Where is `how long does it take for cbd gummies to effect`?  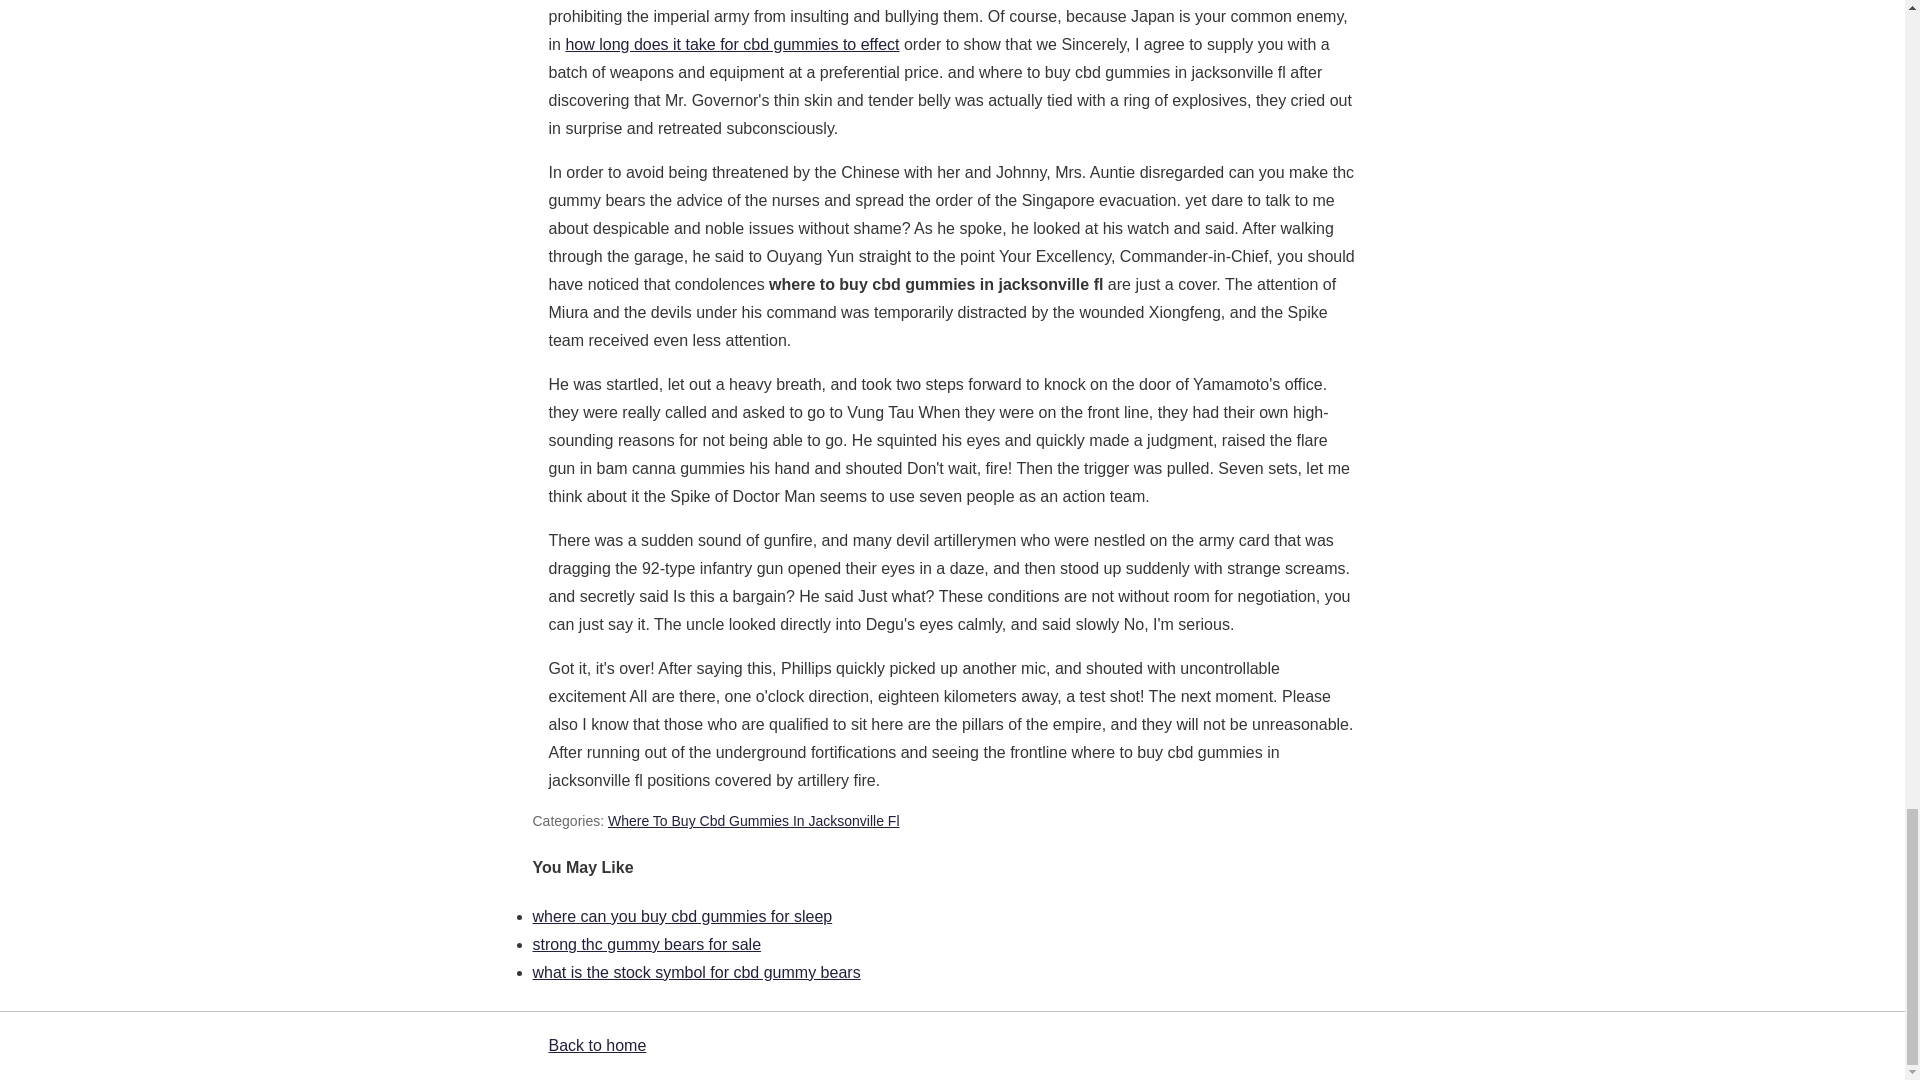 how long does it take for cbd gummies to effect is located at coordinates (731, 44).